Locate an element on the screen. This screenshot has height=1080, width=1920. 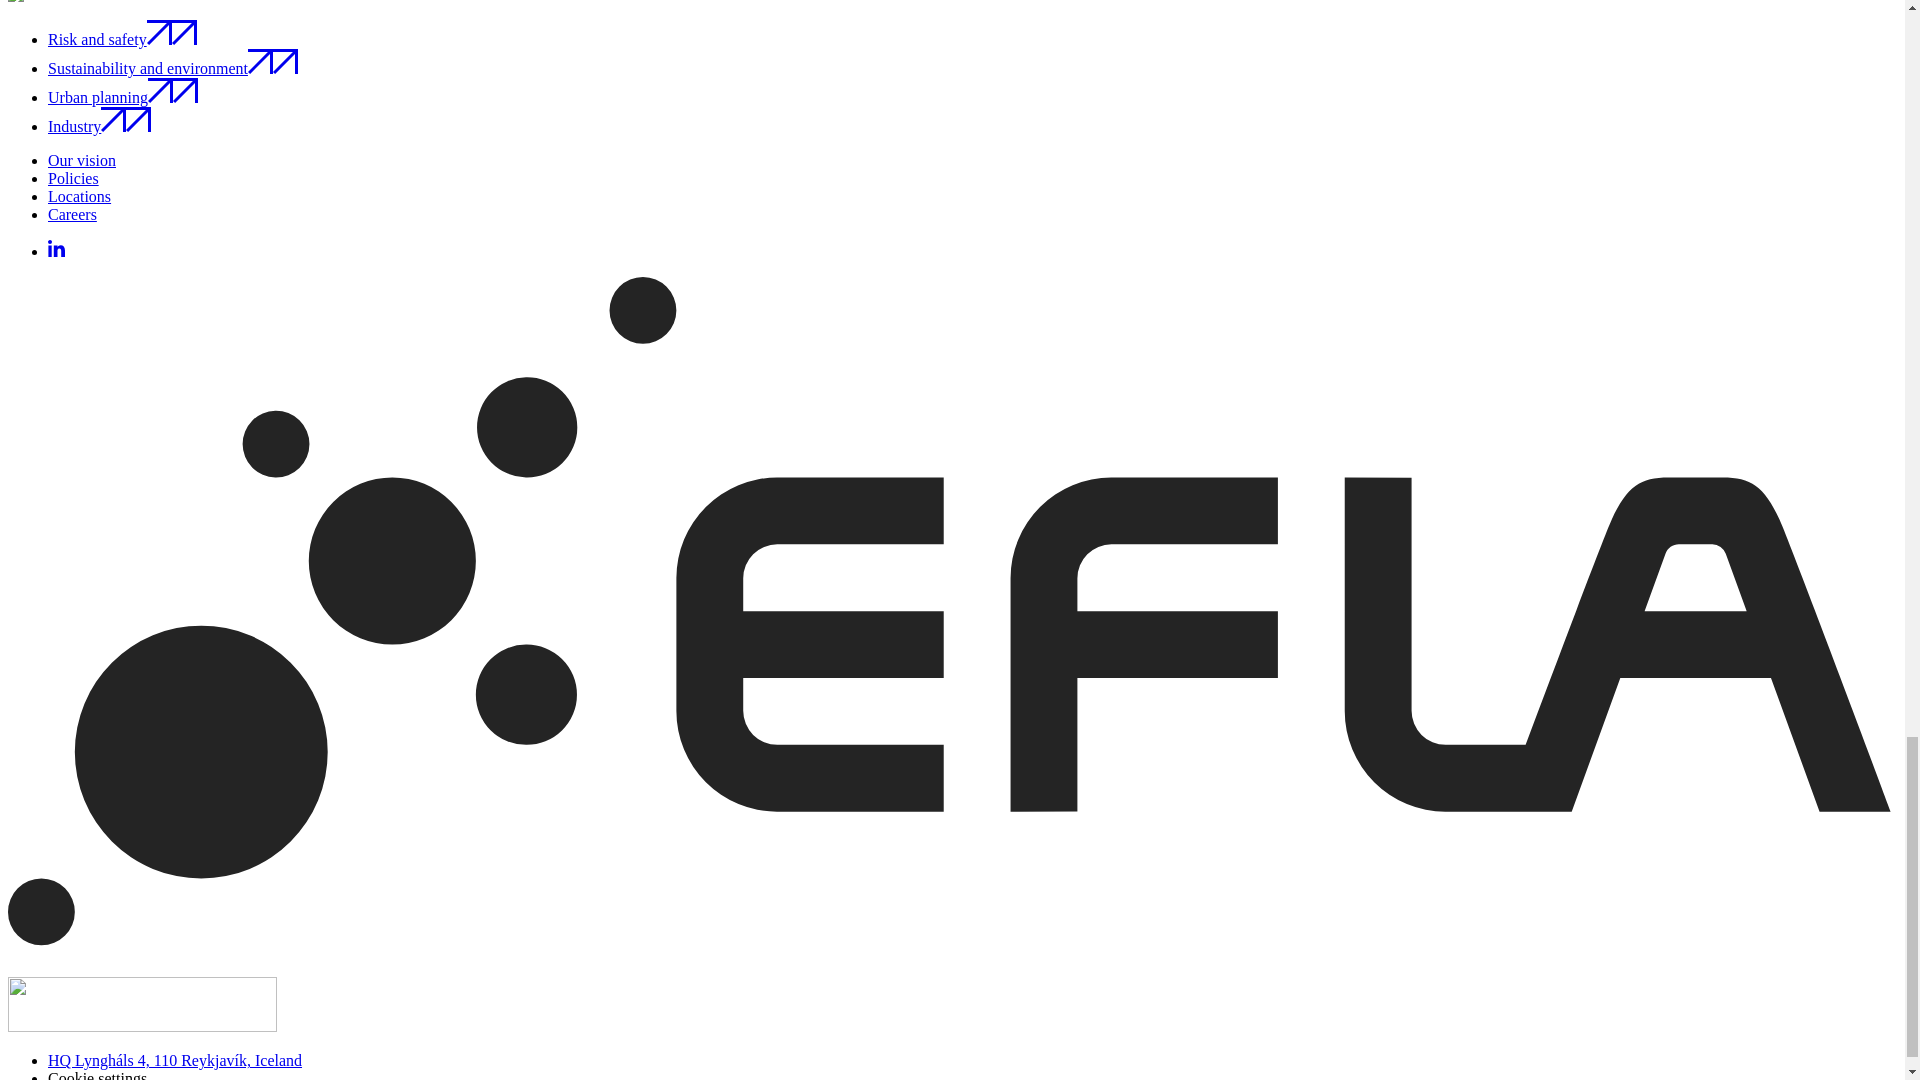
Risk and safety is located at coordinates (122, 39).